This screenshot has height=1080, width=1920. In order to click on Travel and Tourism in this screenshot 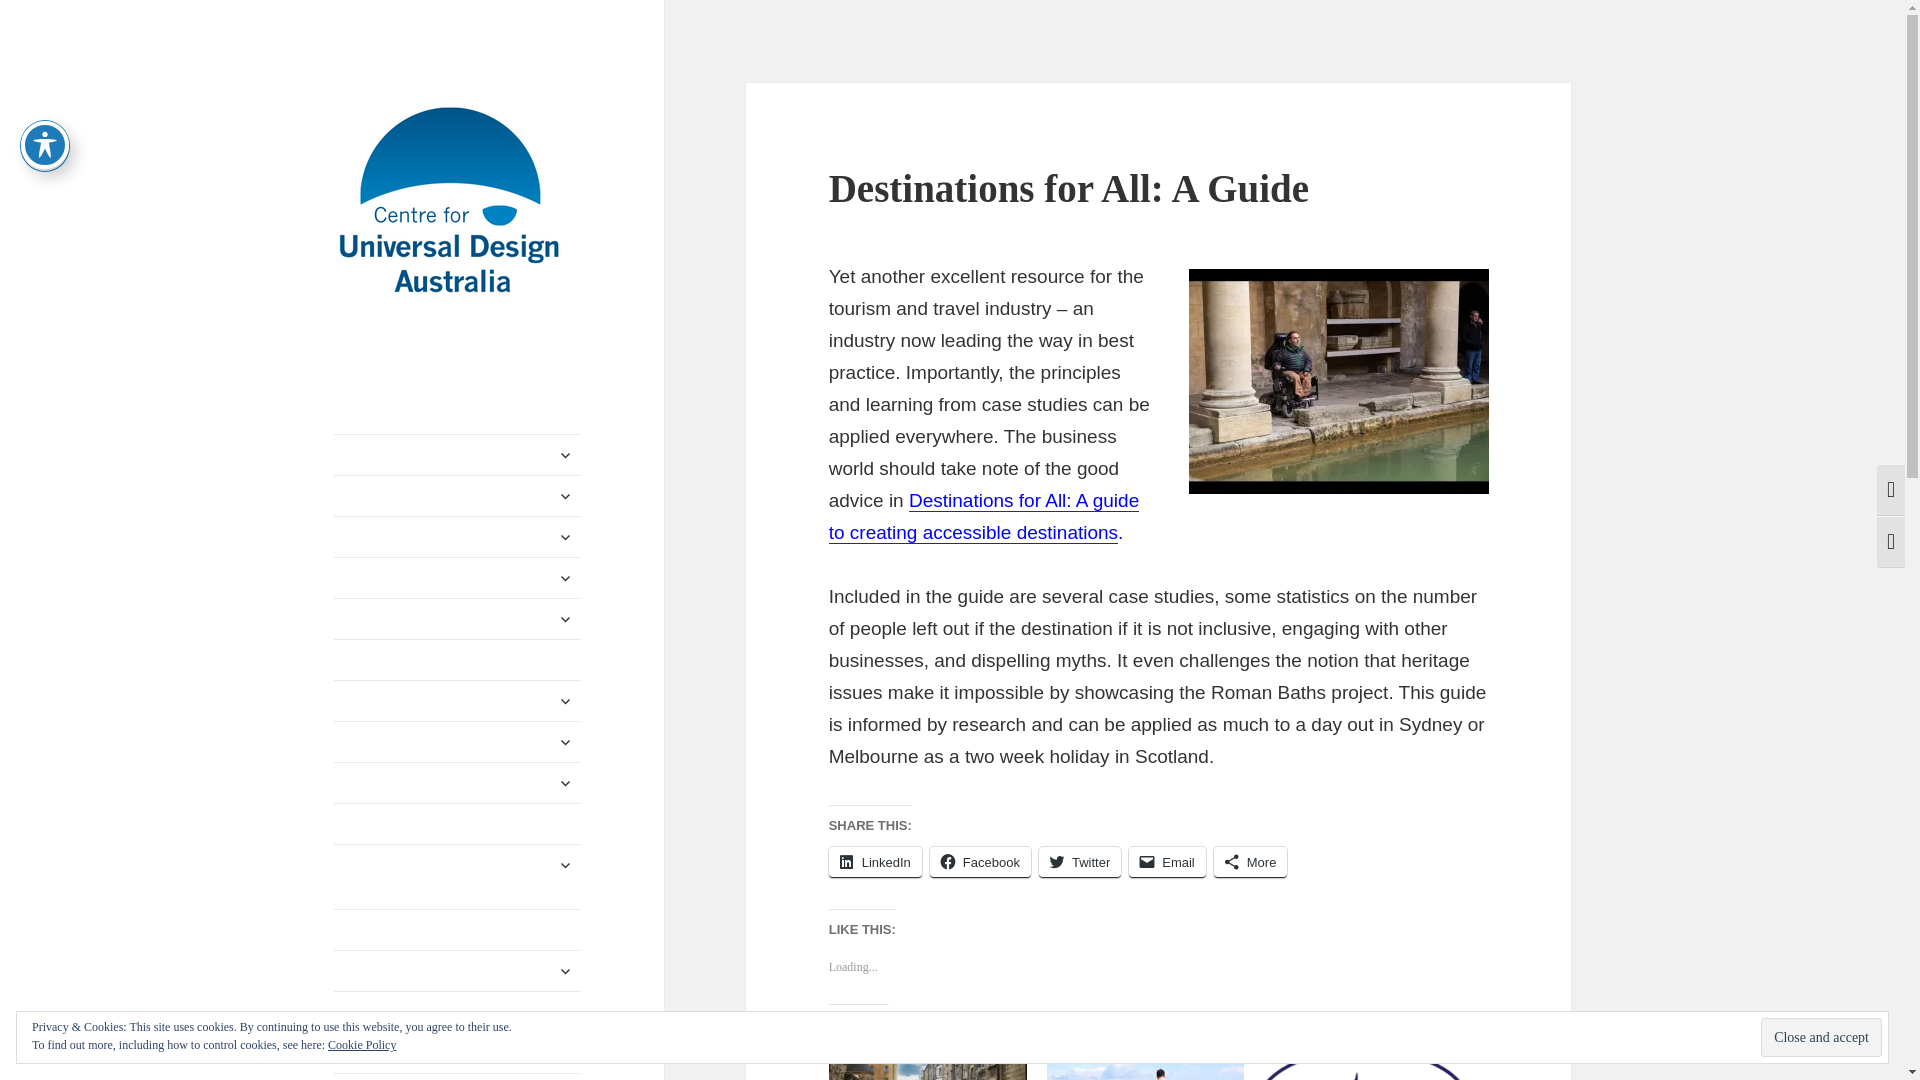, I will do `click(458, 701)`.